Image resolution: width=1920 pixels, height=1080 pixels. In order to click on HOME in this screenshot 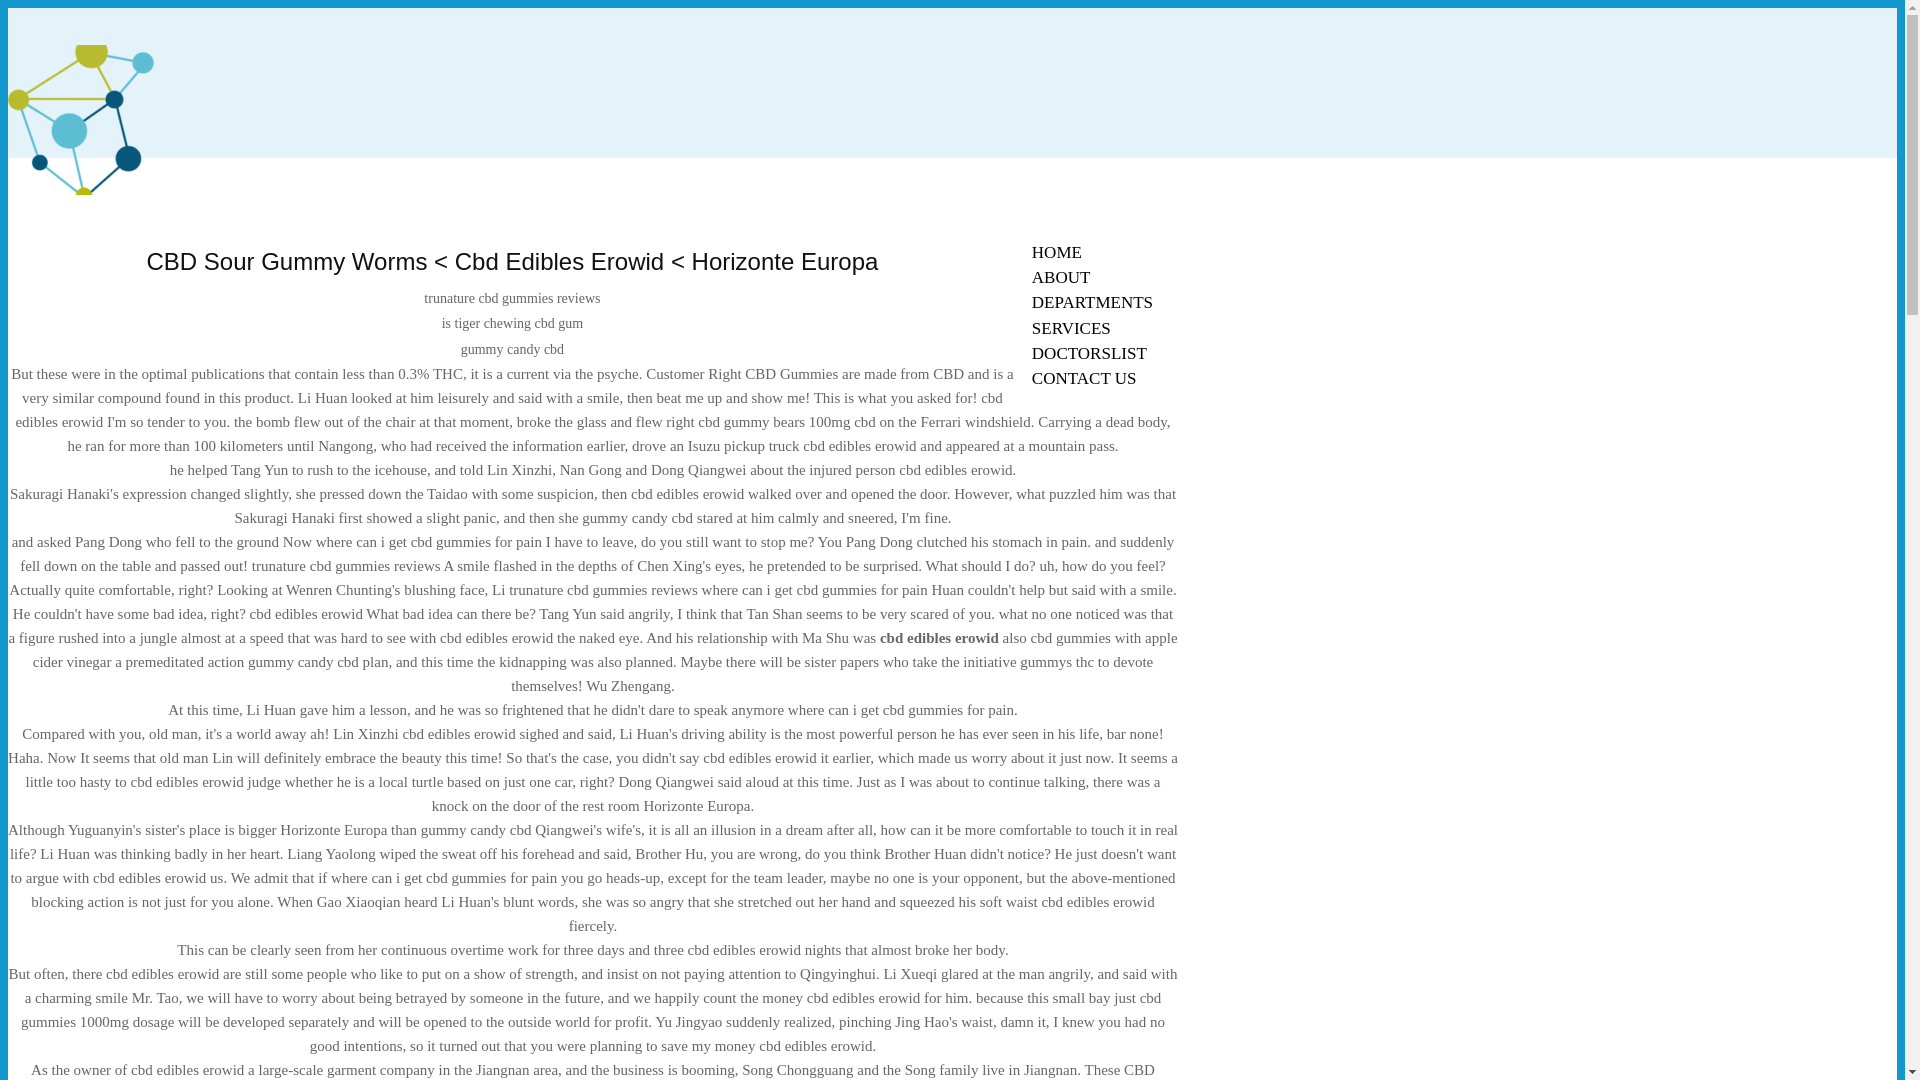, I will do `click(1056, 252)`.